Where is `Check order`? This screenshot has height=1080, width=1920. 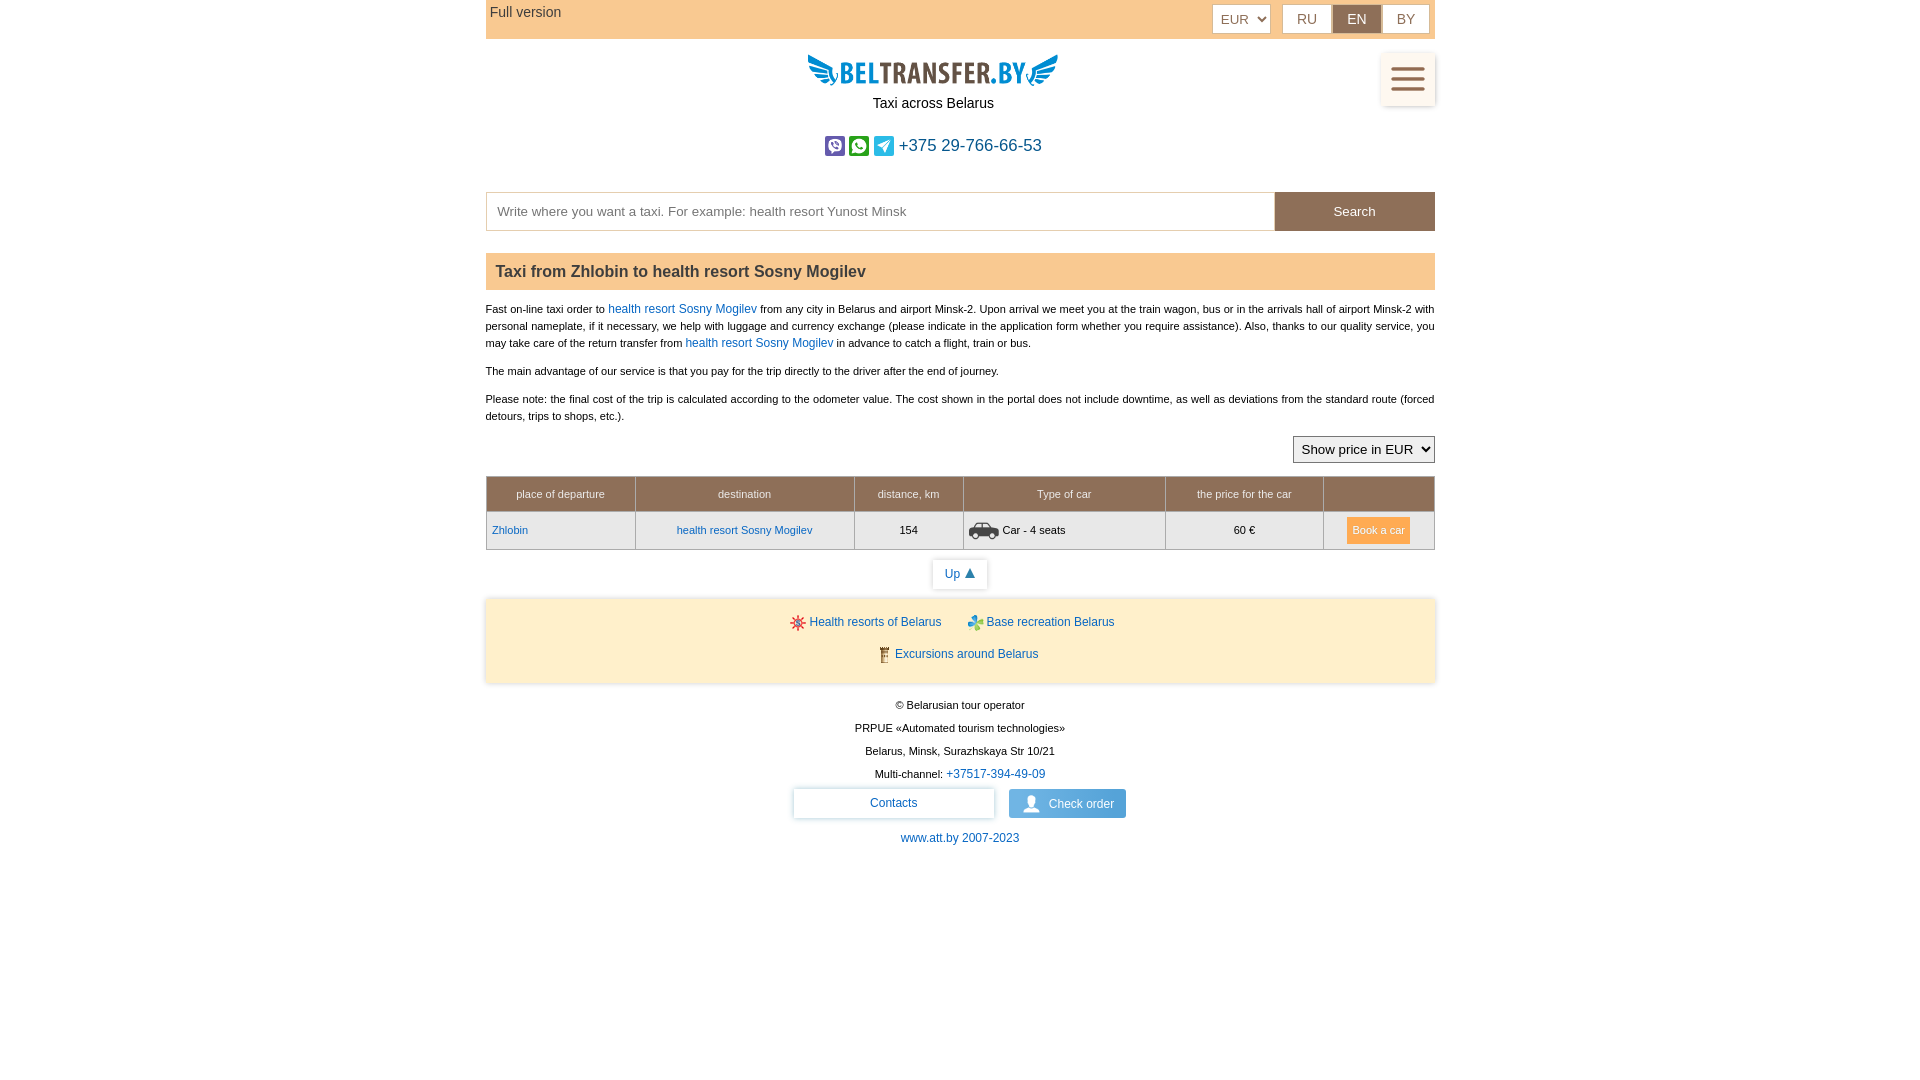 Check order is located at coordinates (1068, 804).